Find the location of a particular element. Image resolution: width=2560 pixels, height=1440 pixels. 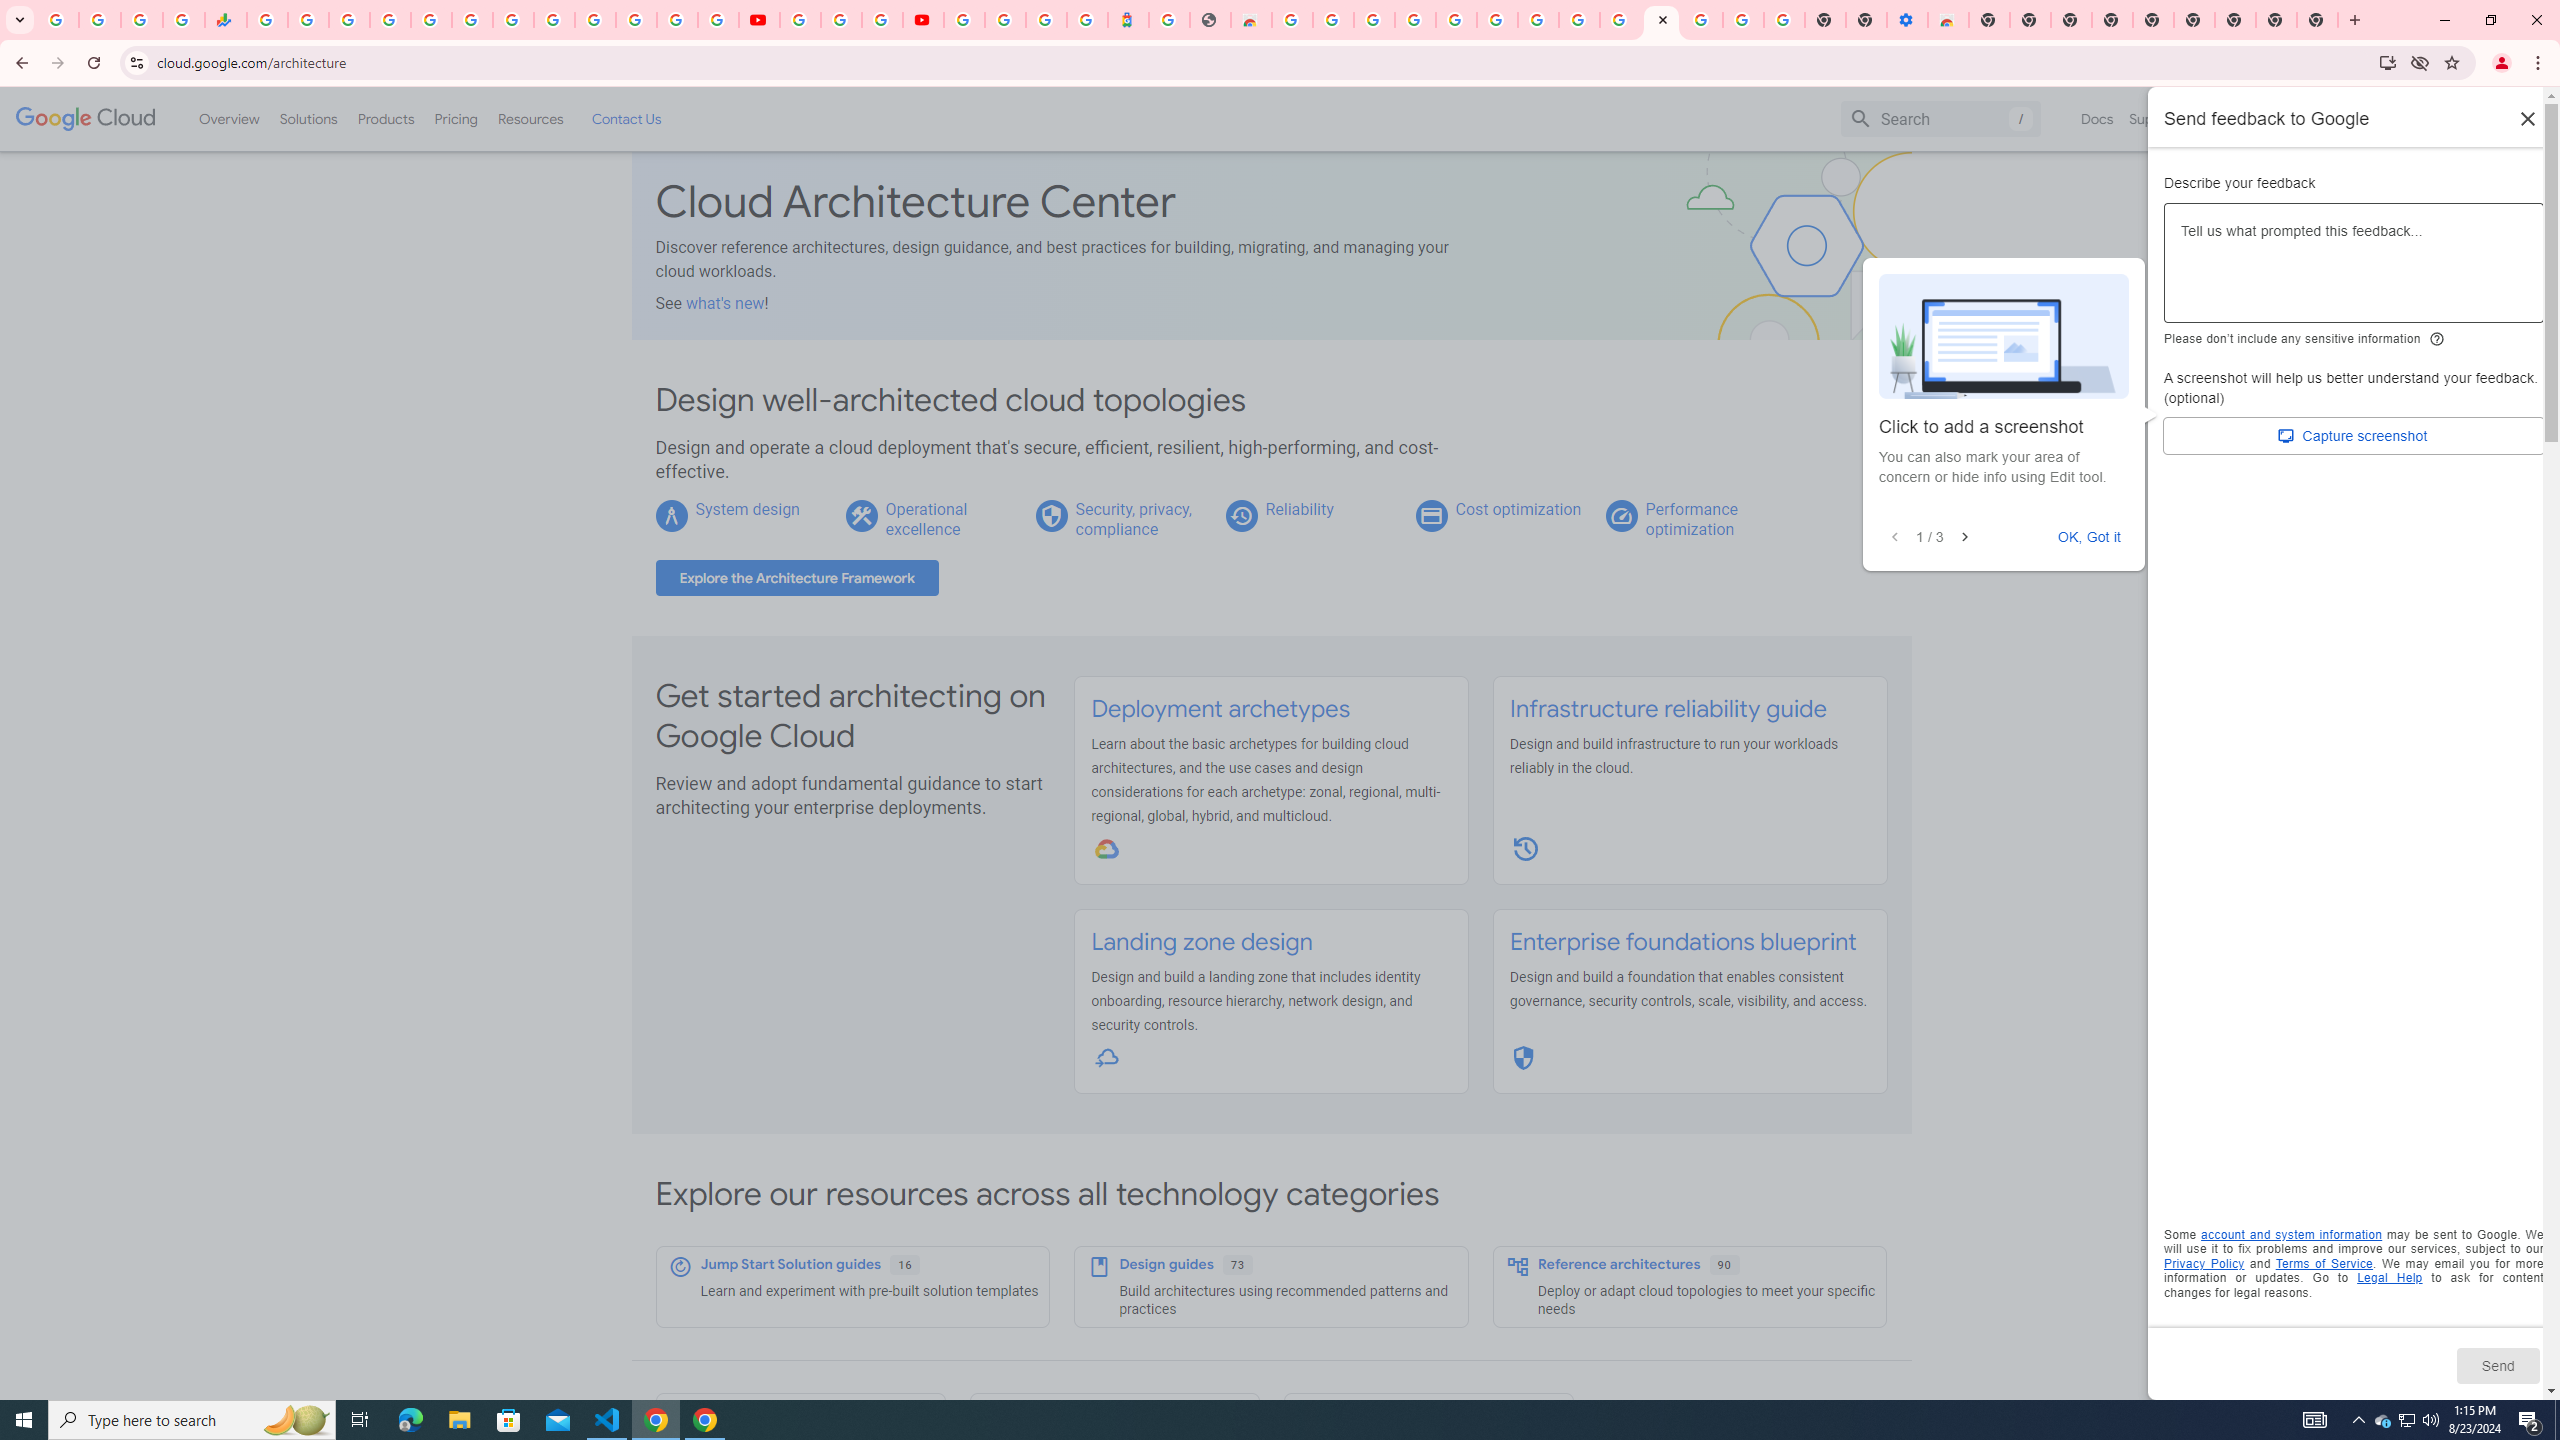

Google Cloud is located at coordinates (86, 119).